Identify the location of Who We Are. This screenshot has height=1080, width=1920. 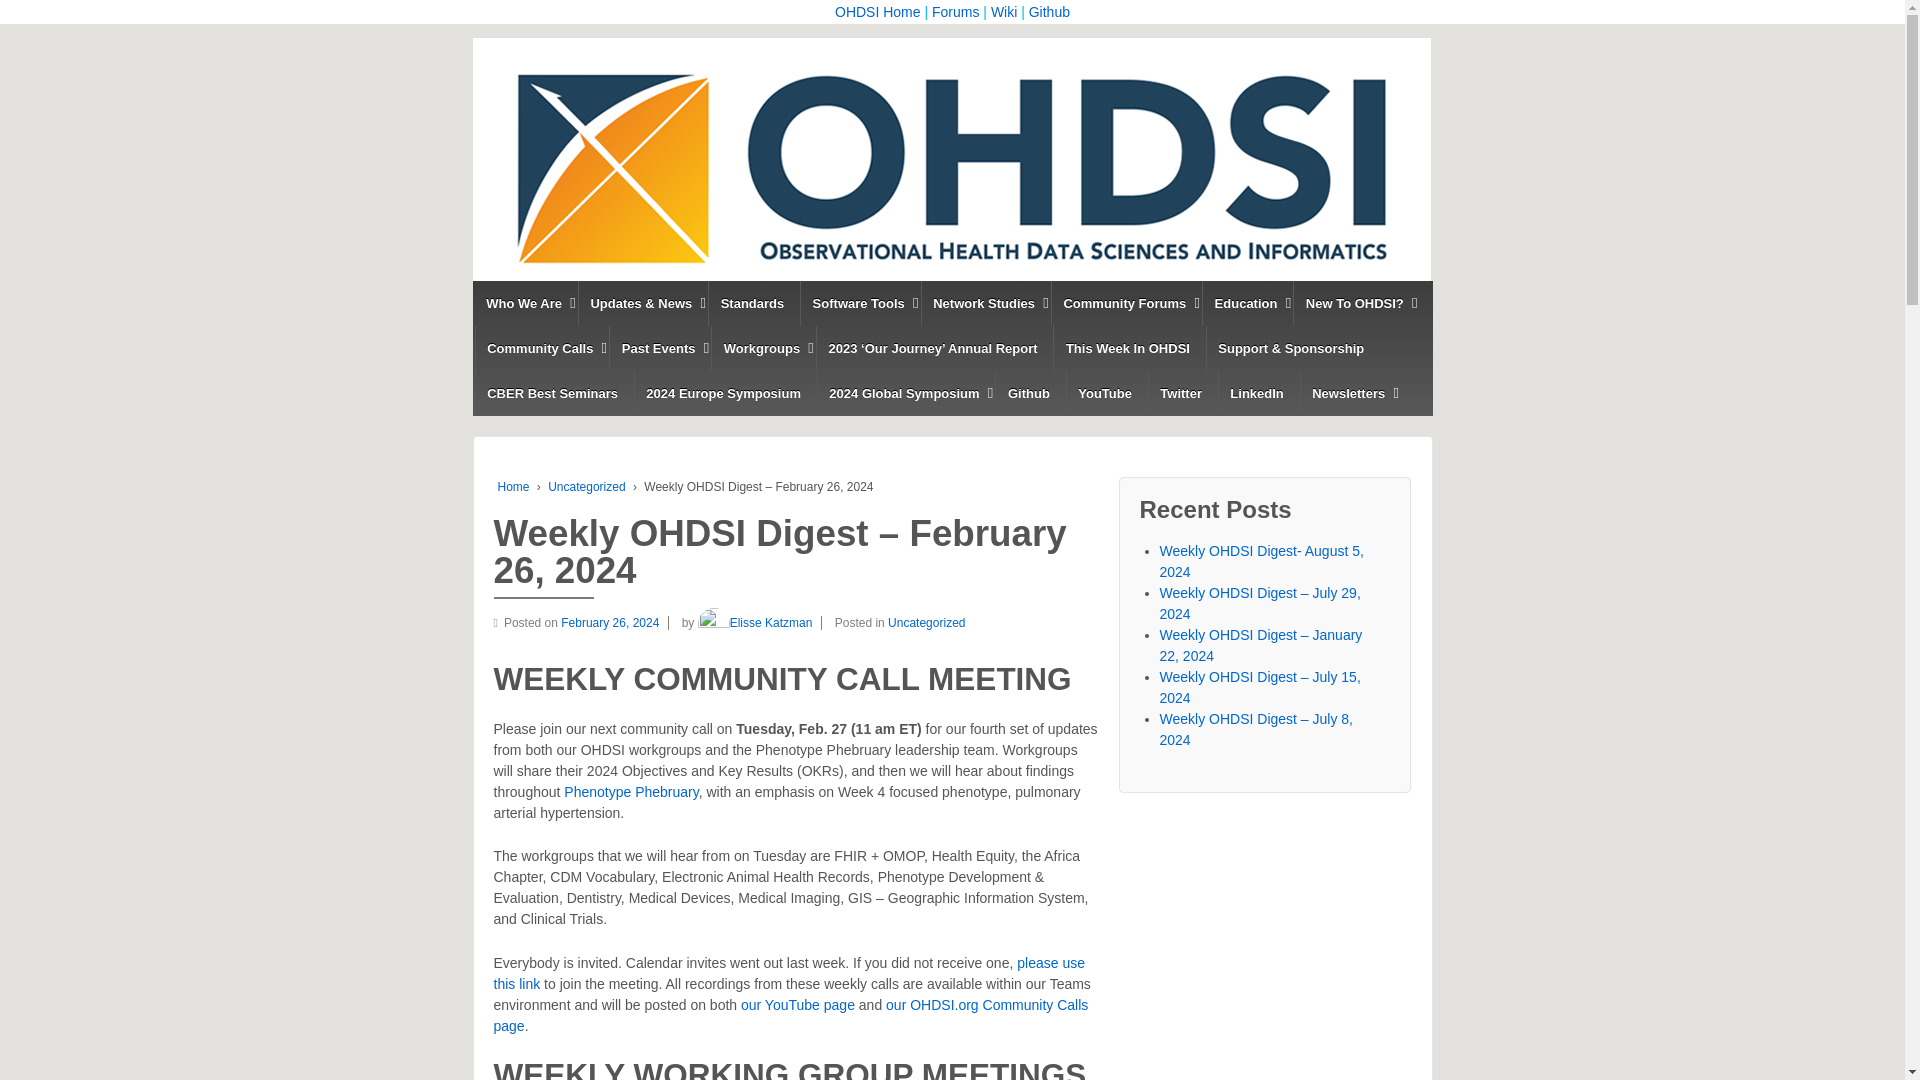
(523, 303).